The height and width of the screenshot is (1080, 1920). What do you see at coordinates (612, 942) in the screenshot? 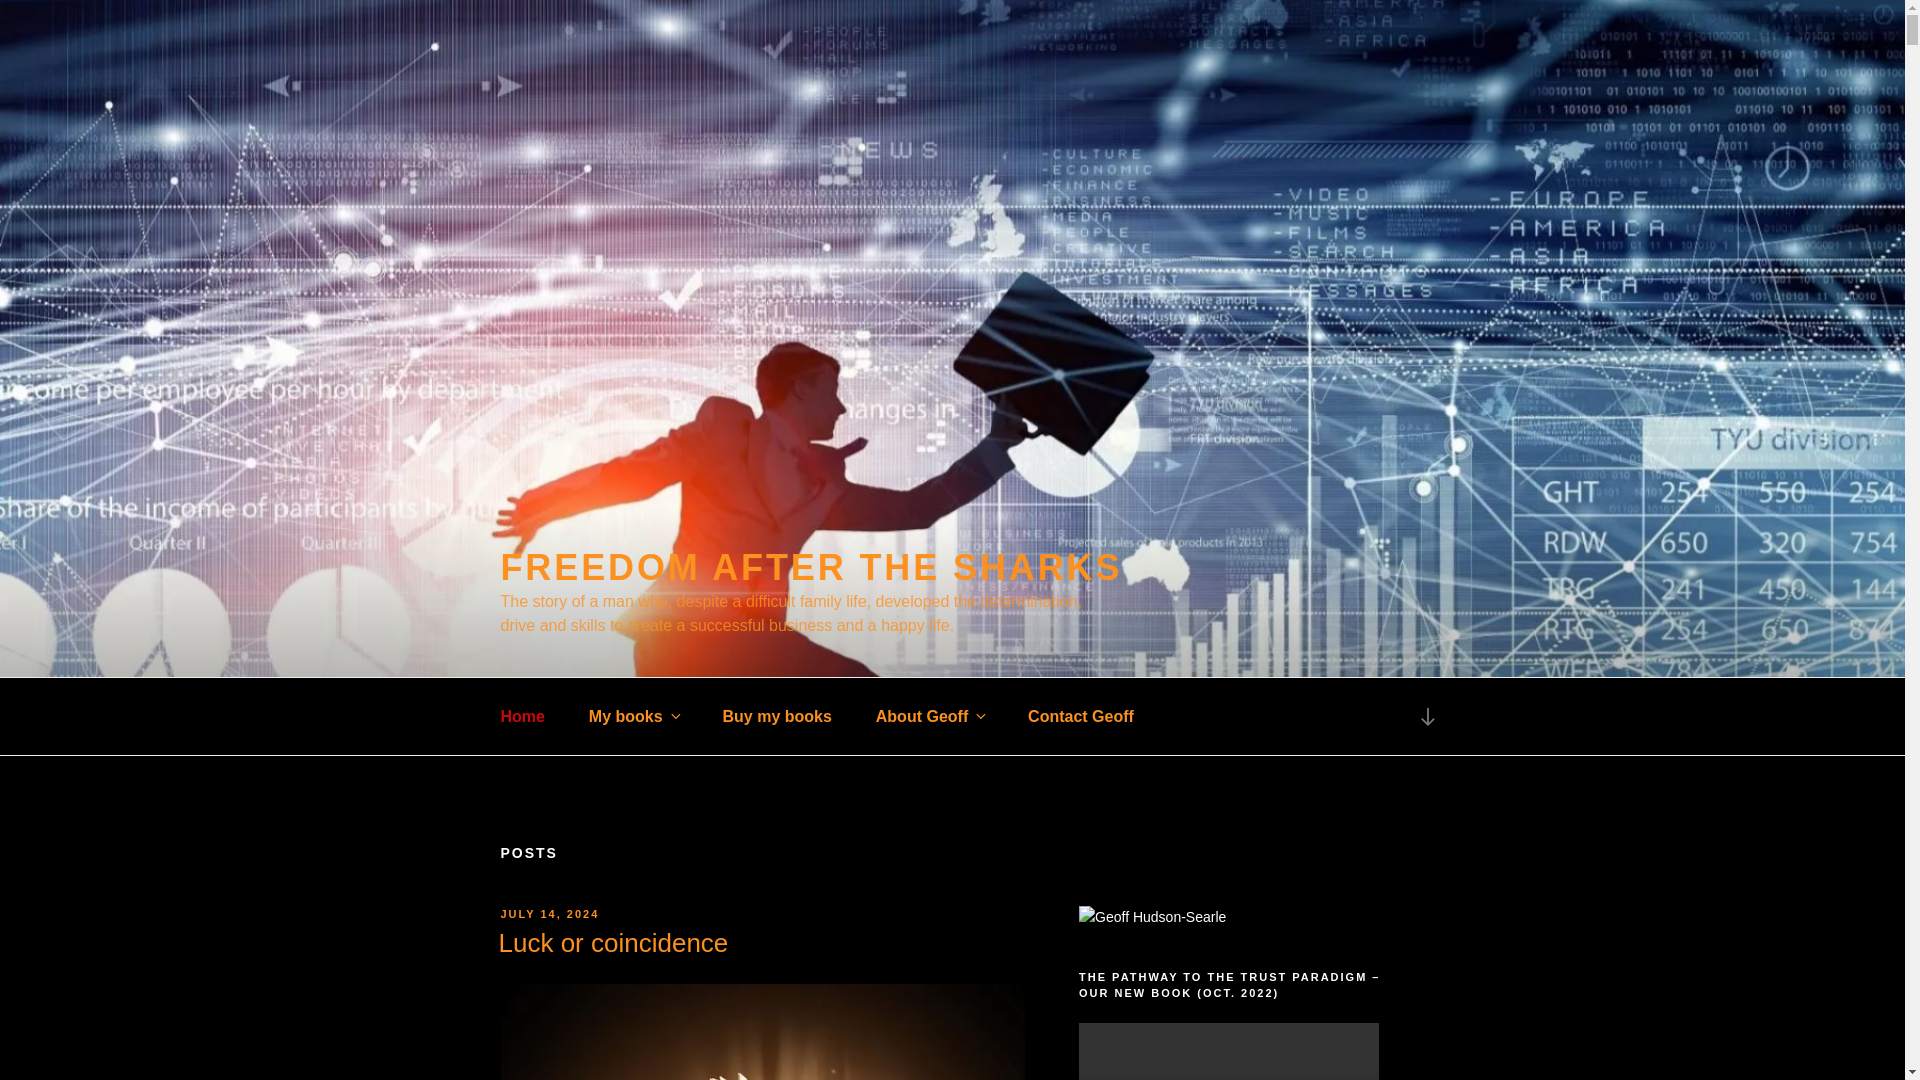
I see `Luck or coincidence` at bounding box center [612, 942].